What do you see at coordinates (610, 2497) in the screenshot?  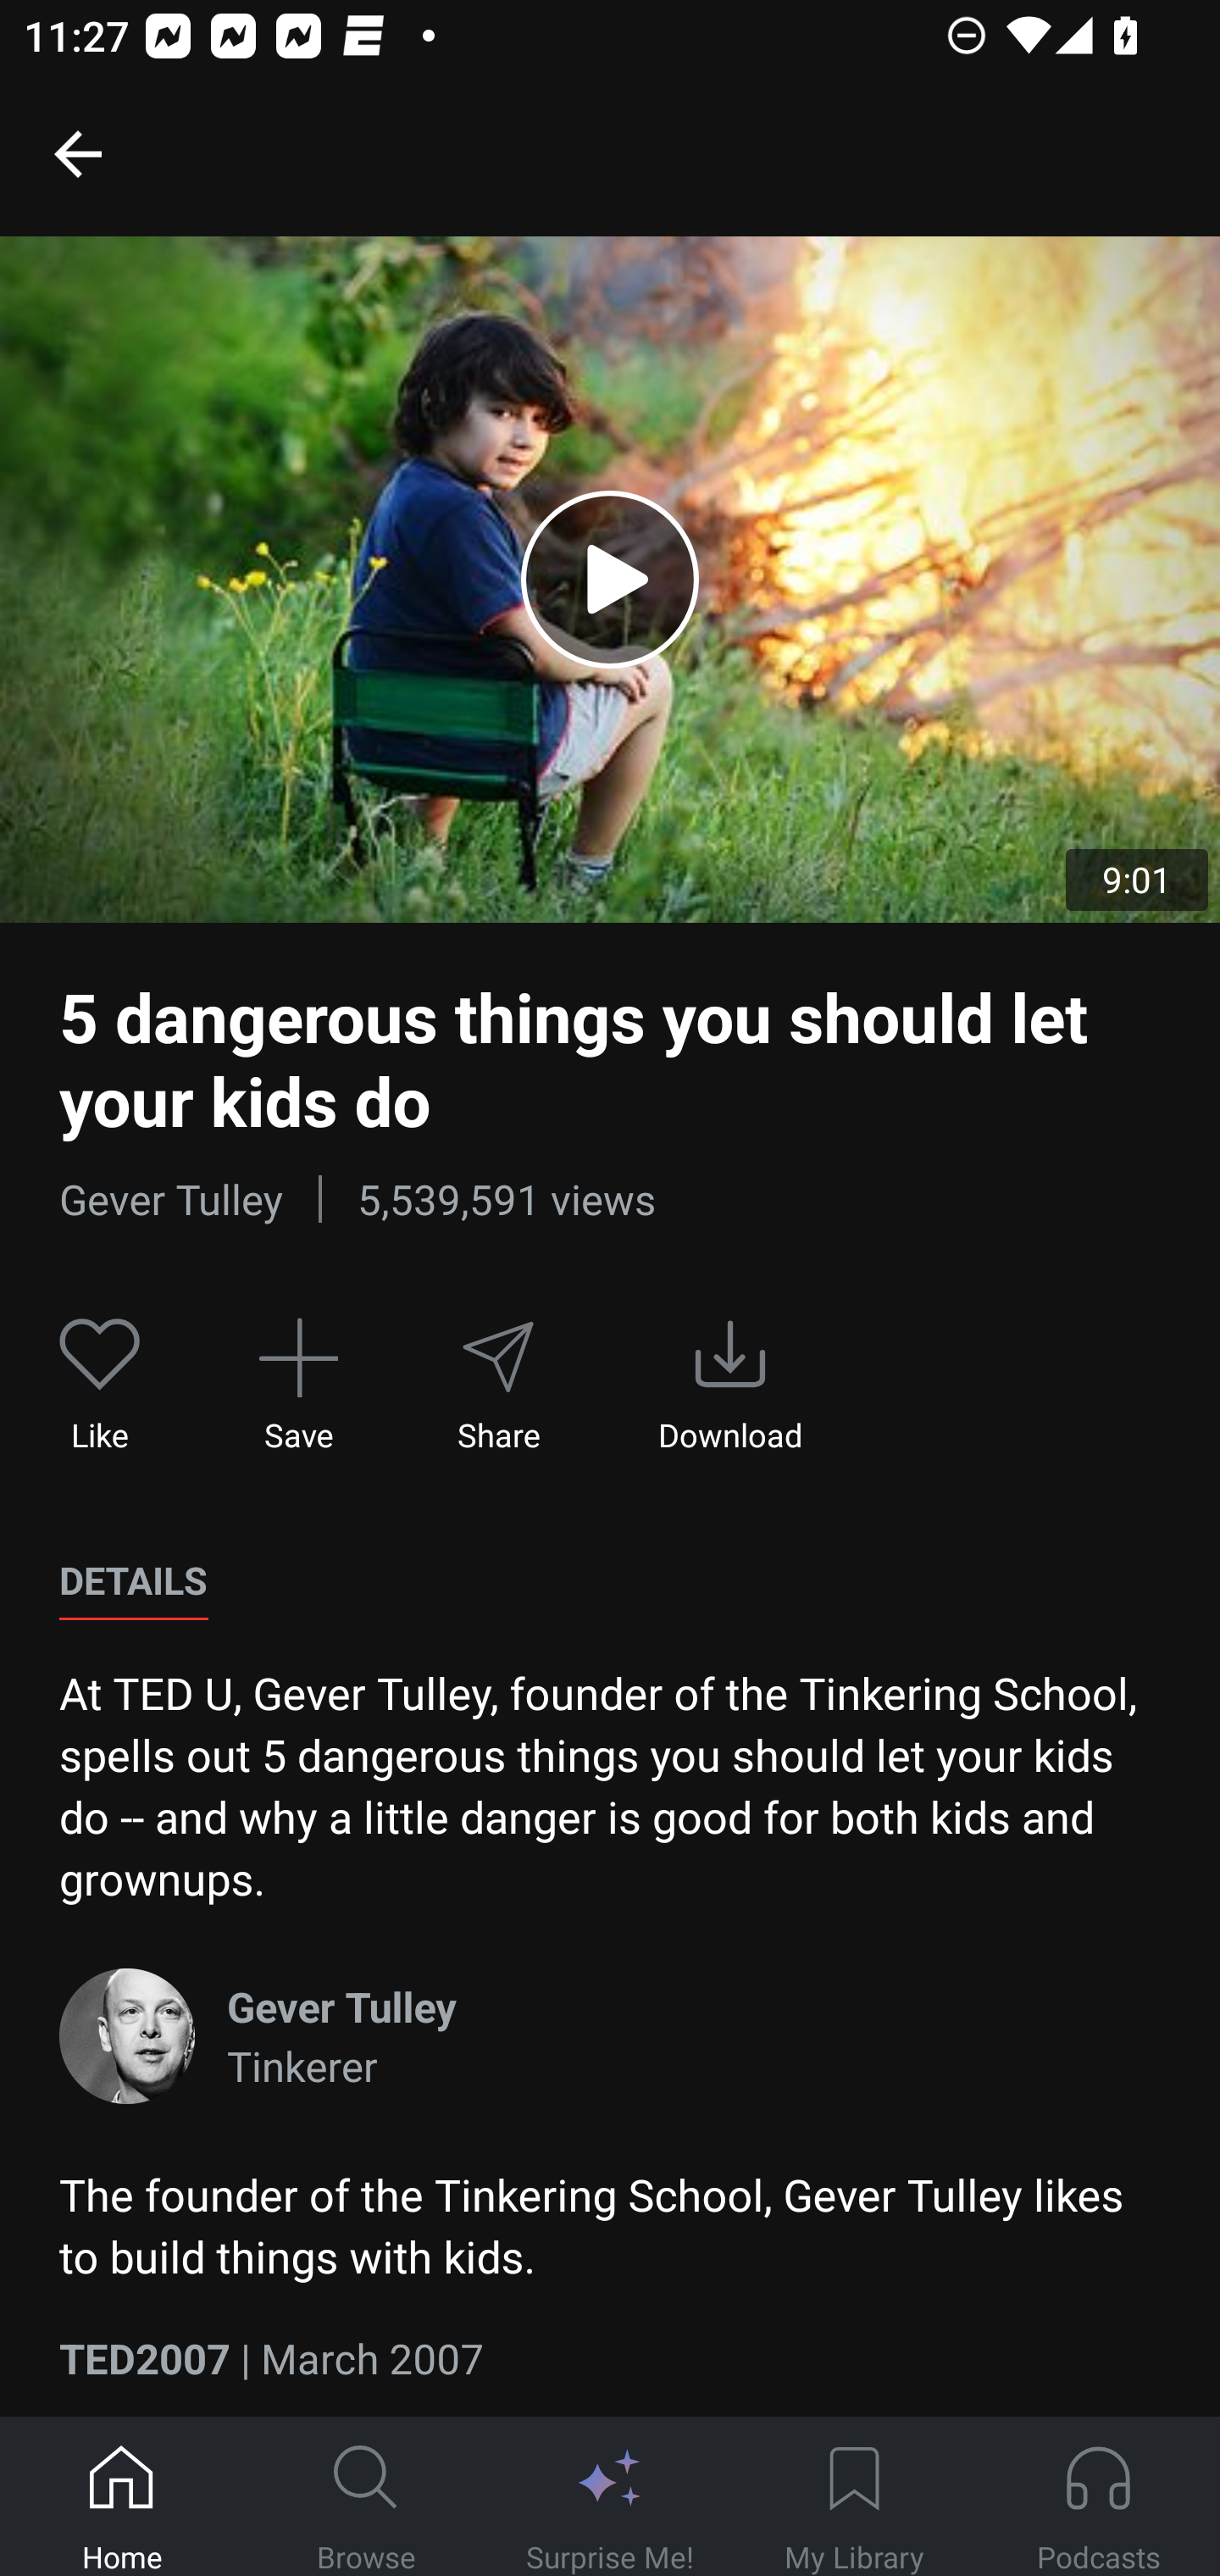 I see `Surprise Me!` at bounding box center [610, 2497].